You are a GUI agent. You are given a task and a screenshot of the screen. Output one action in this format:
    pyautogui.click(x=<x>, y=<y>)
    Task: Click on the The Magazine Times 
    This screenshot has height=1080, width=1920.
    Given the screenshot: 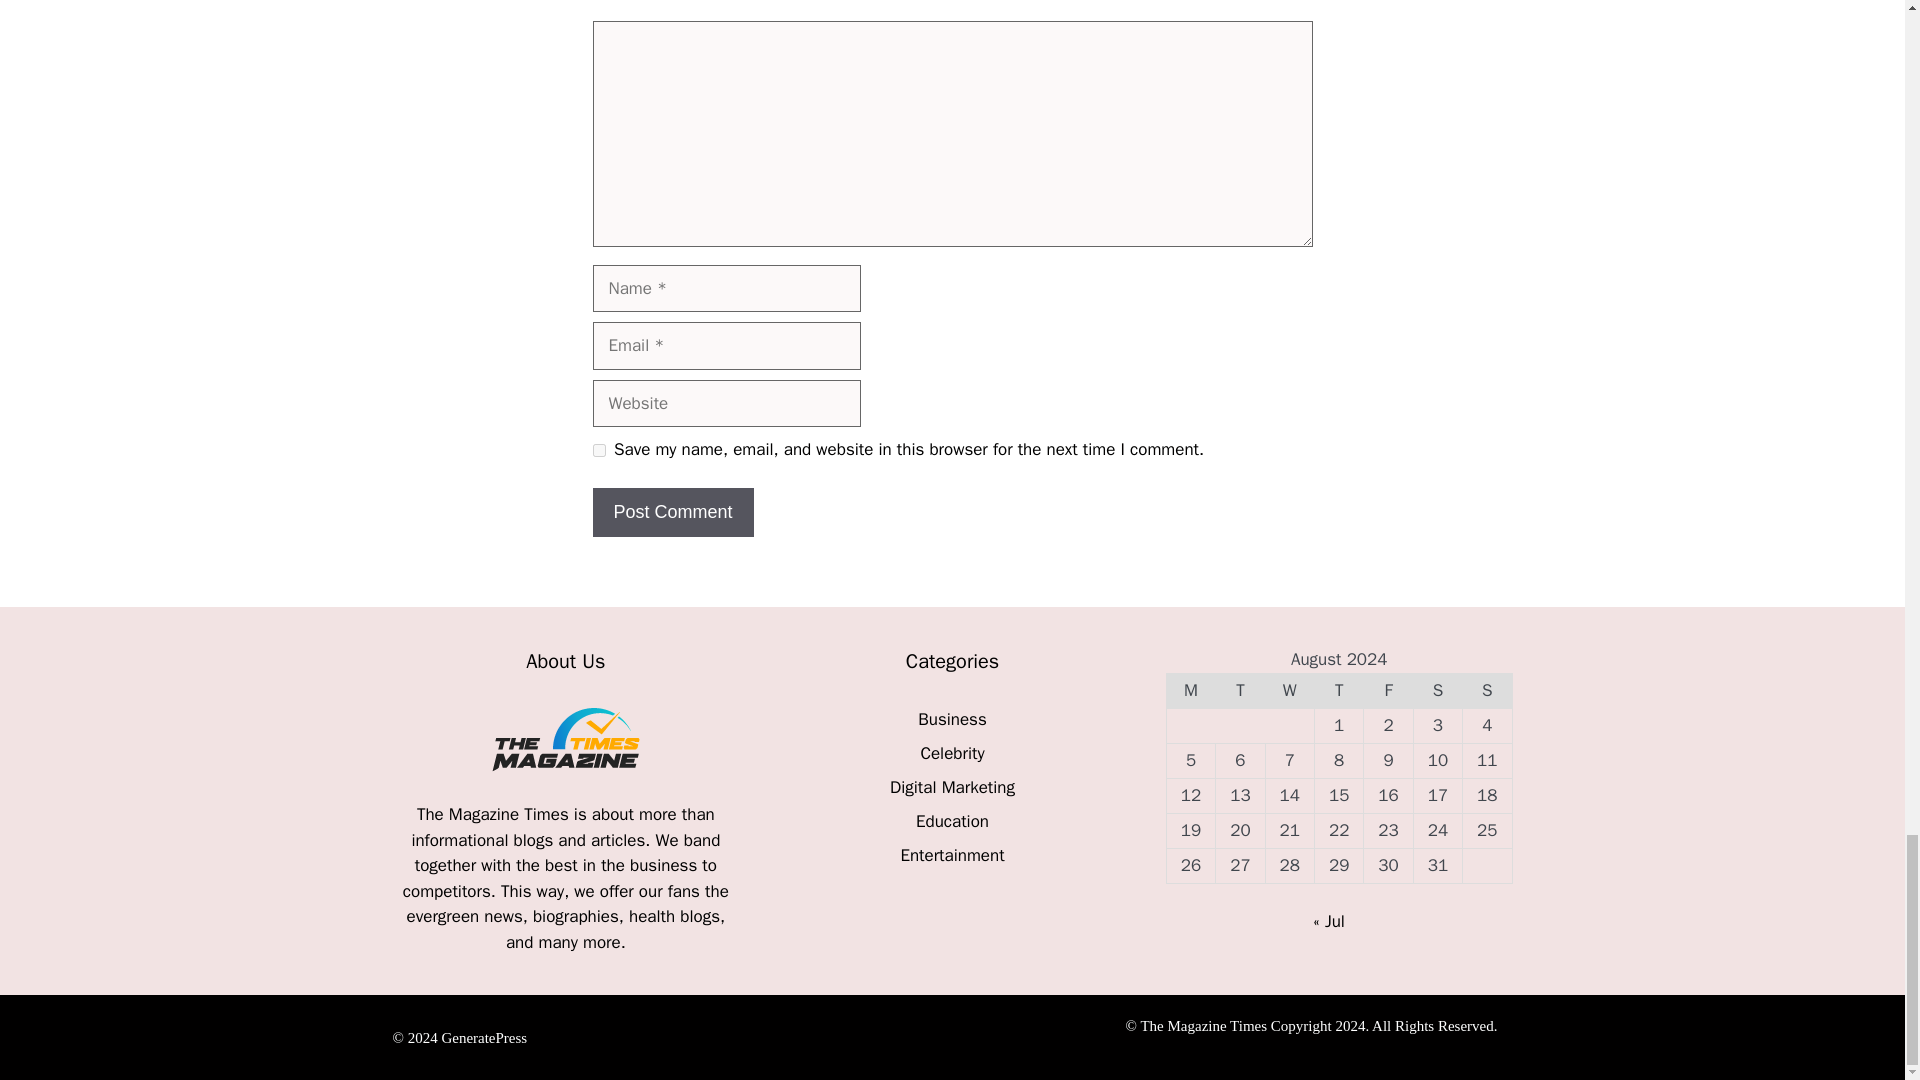 What is the action you would take?
    pyautogui.click(x=495, y=814)
    